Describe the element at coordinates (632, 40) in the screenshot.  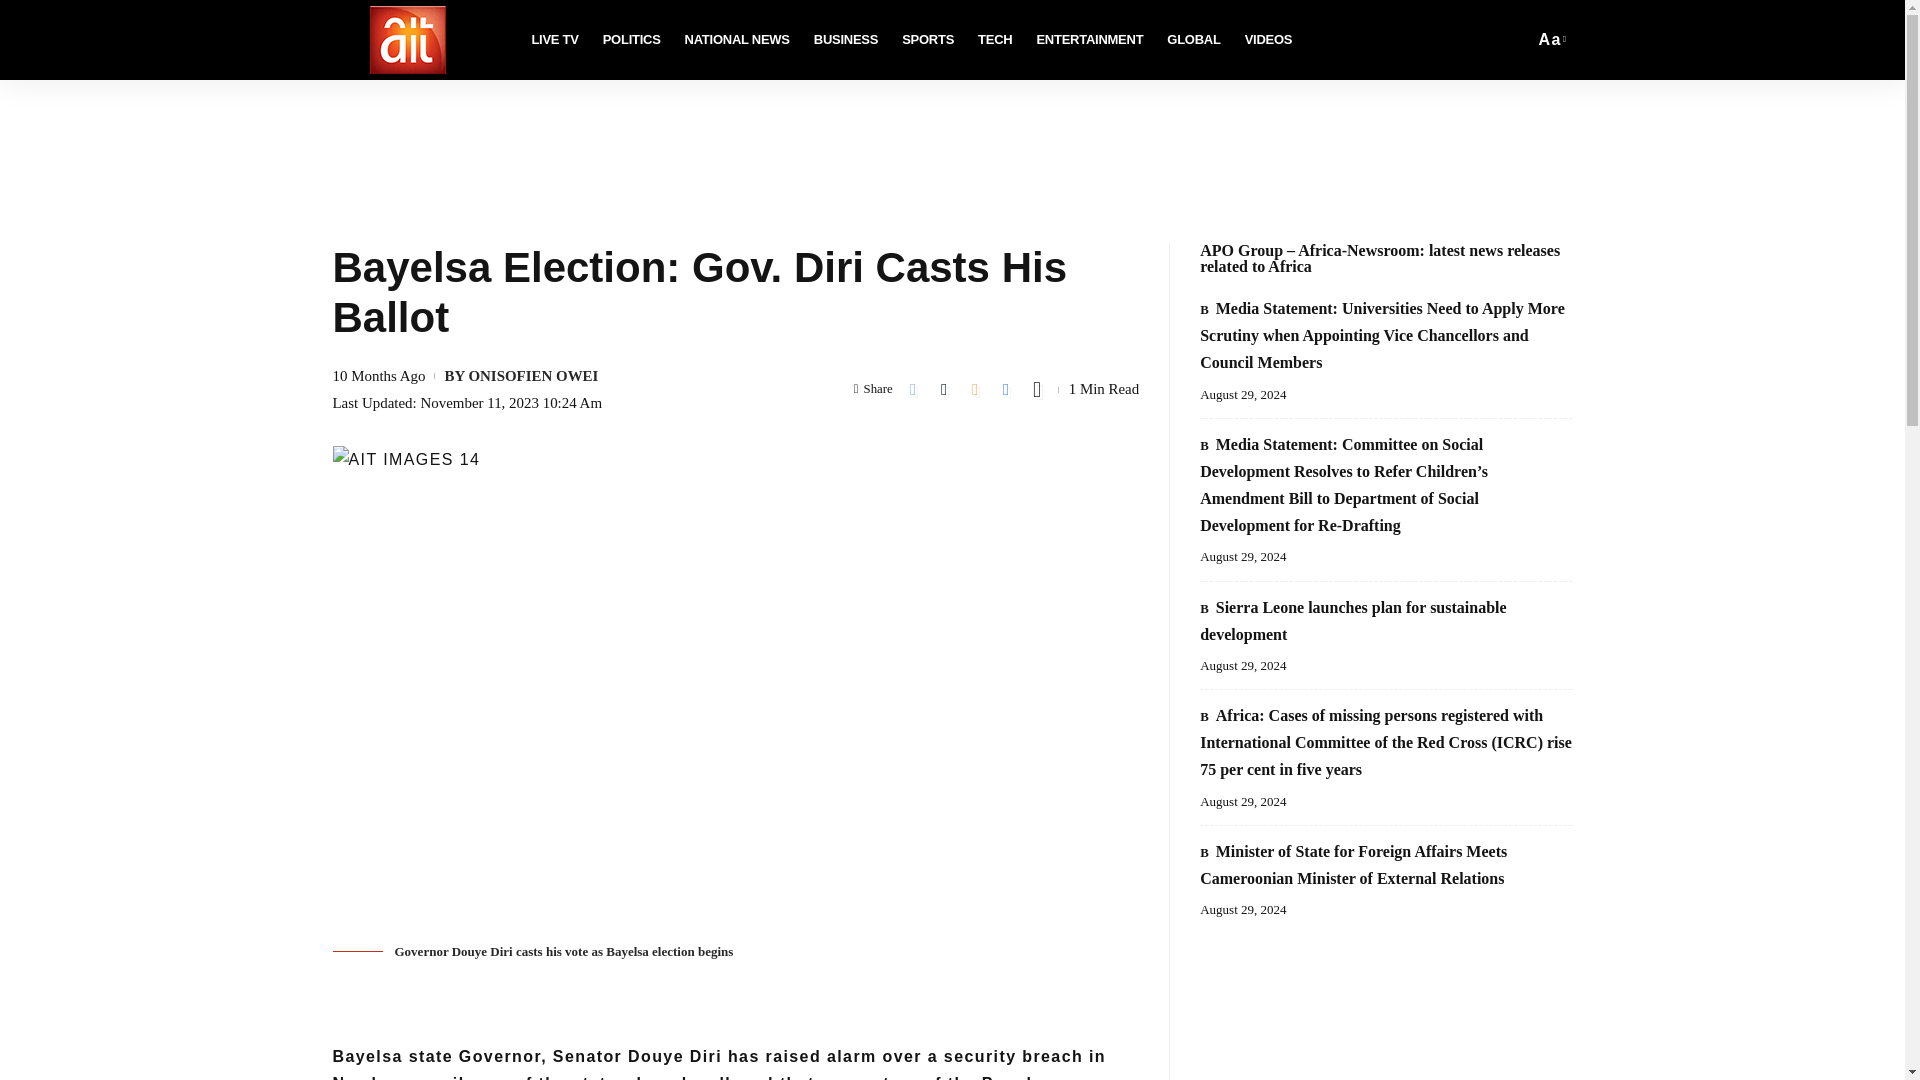
I see `ENTERTAINMENT` at that location.